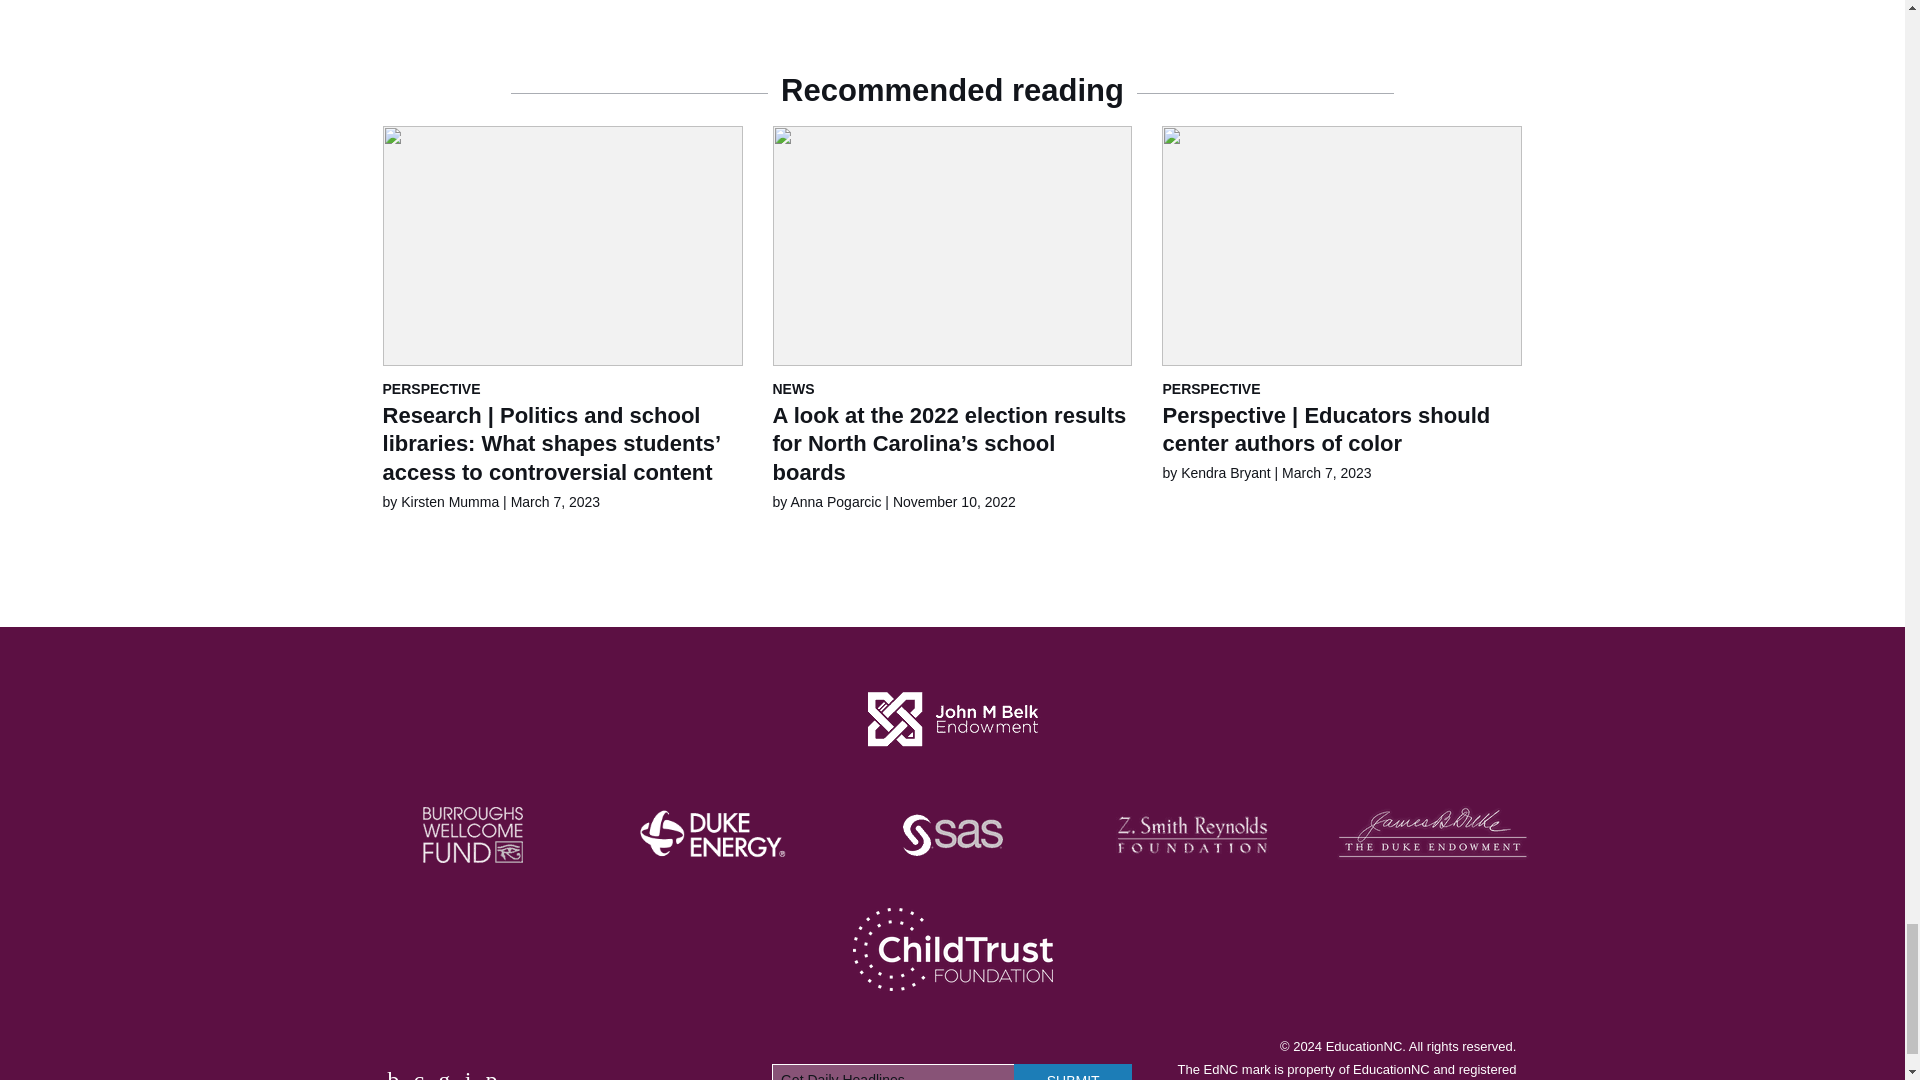 This screenshot has width=1920, height=1080. Describe the element at coordinates (1072, 1072) in the screenshot. I see `SUBMIT` at that location.